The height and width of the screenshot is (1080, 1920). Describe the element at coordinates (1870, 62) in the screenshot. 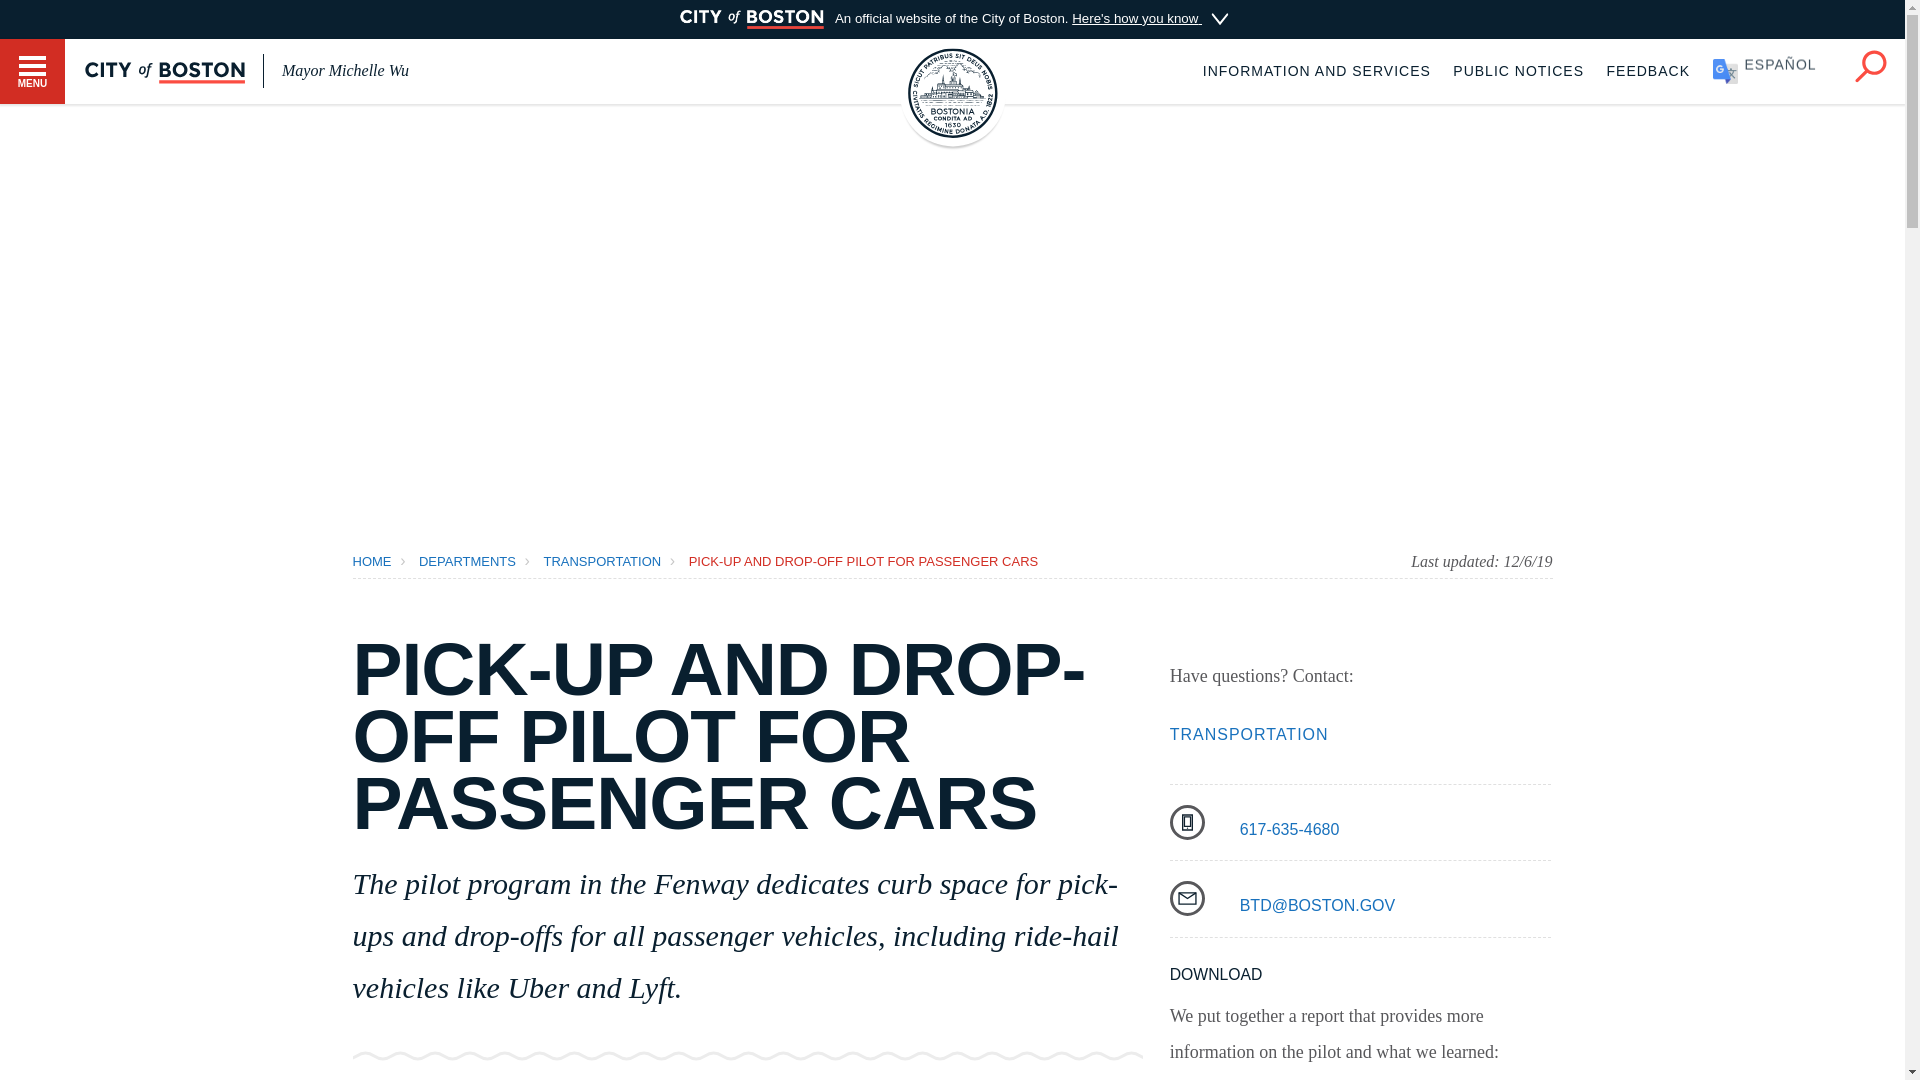

I see `Search` at that location.